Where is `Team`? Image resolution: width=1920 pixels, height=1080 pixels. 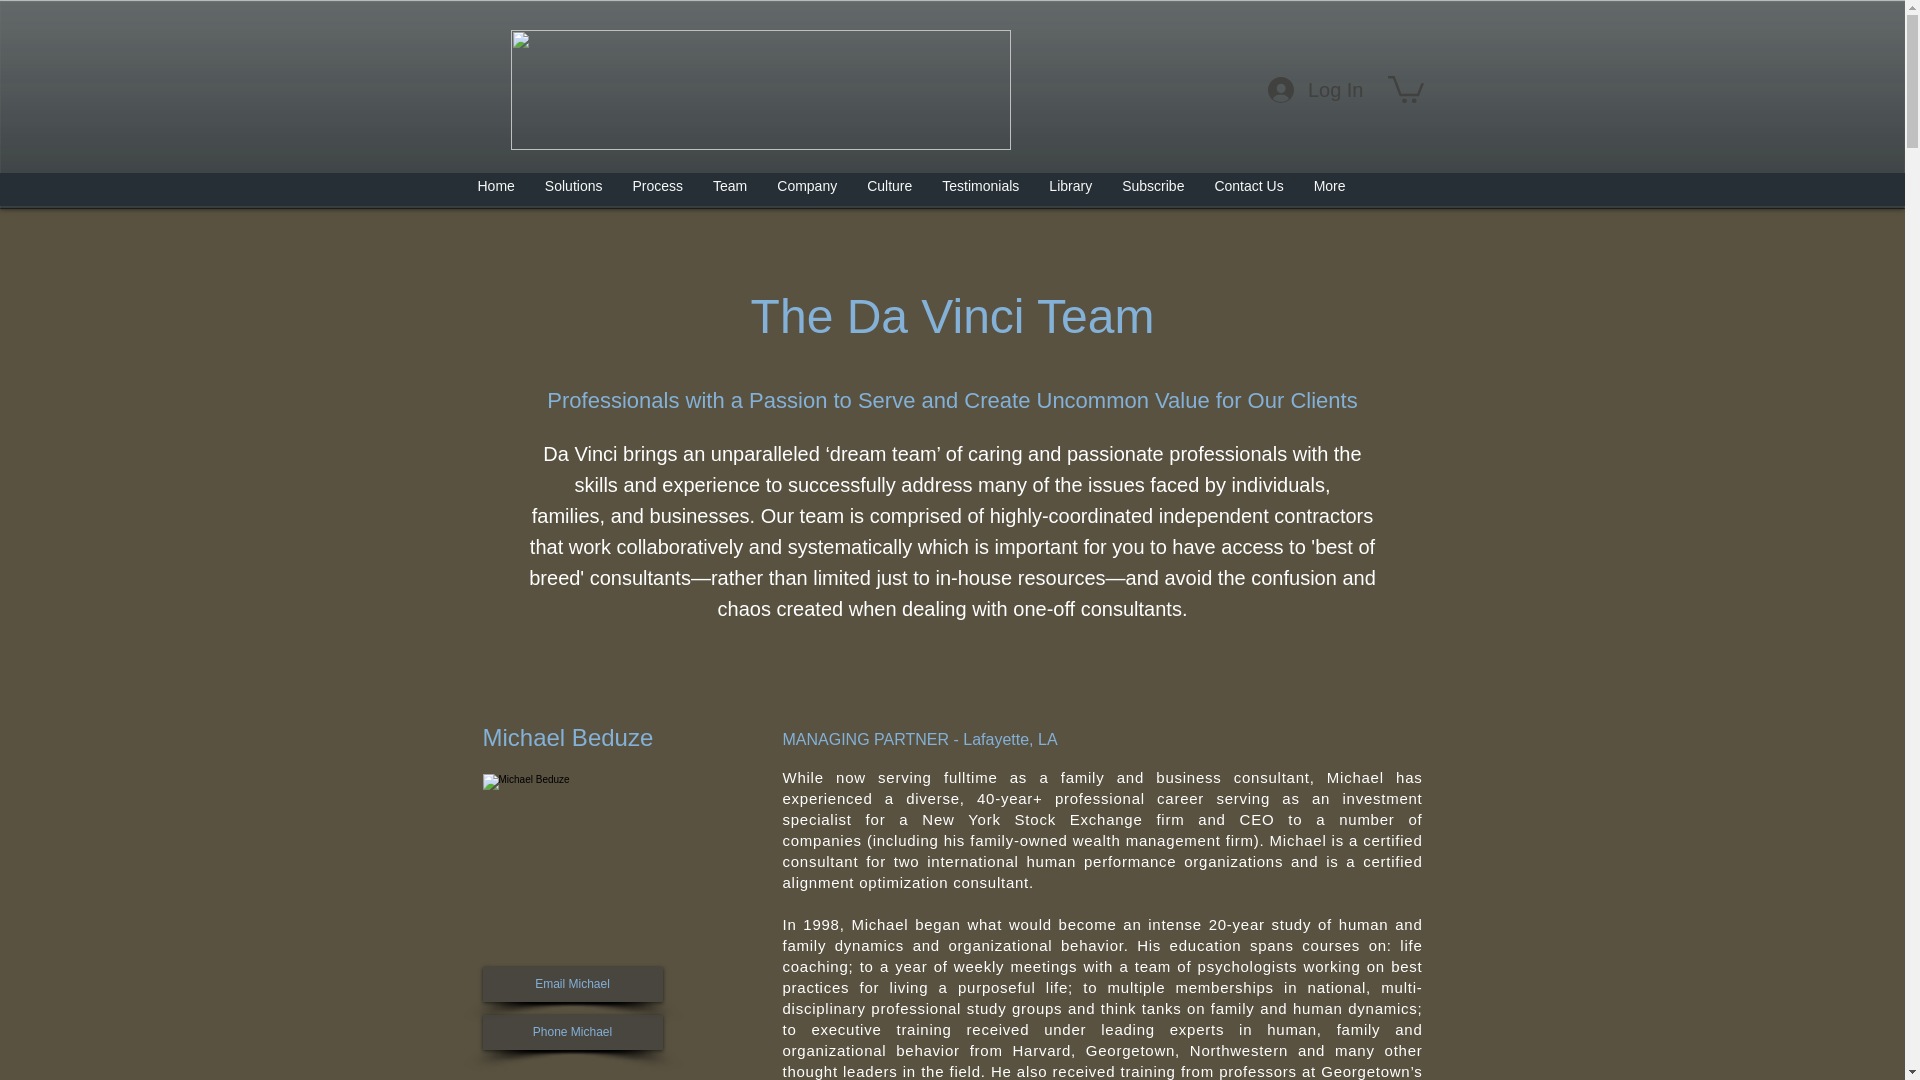 Team is located at coordinates (730, 192).